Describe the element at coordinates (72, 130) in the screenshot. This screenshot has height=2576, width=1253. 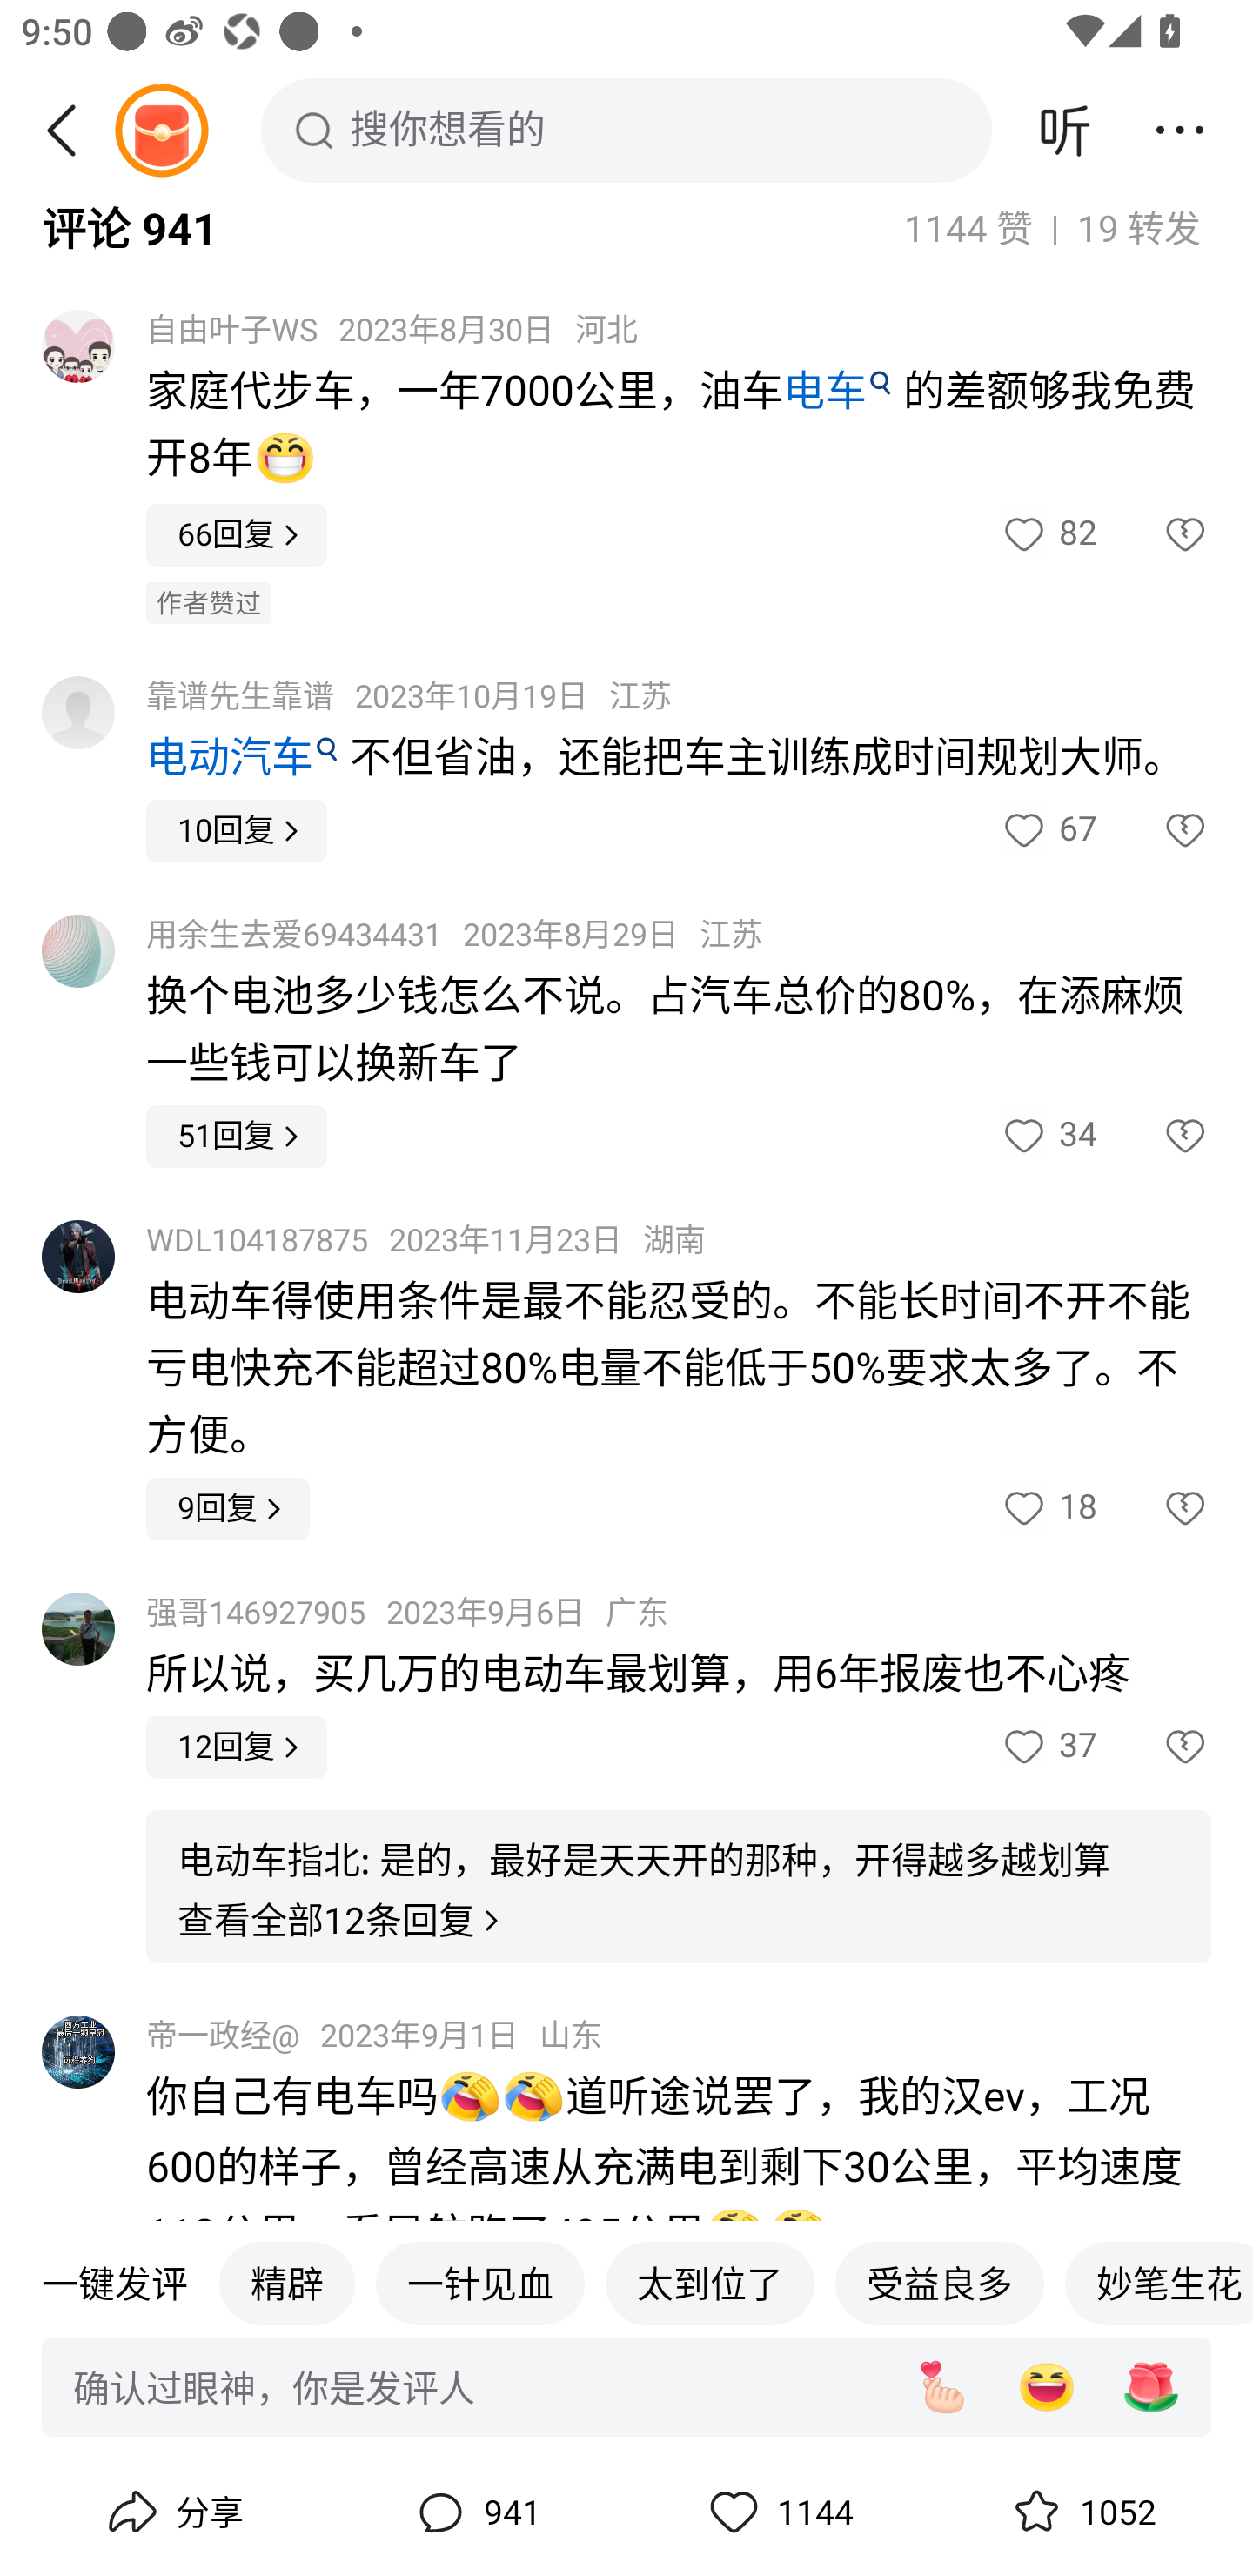
I see `返回` at that location.